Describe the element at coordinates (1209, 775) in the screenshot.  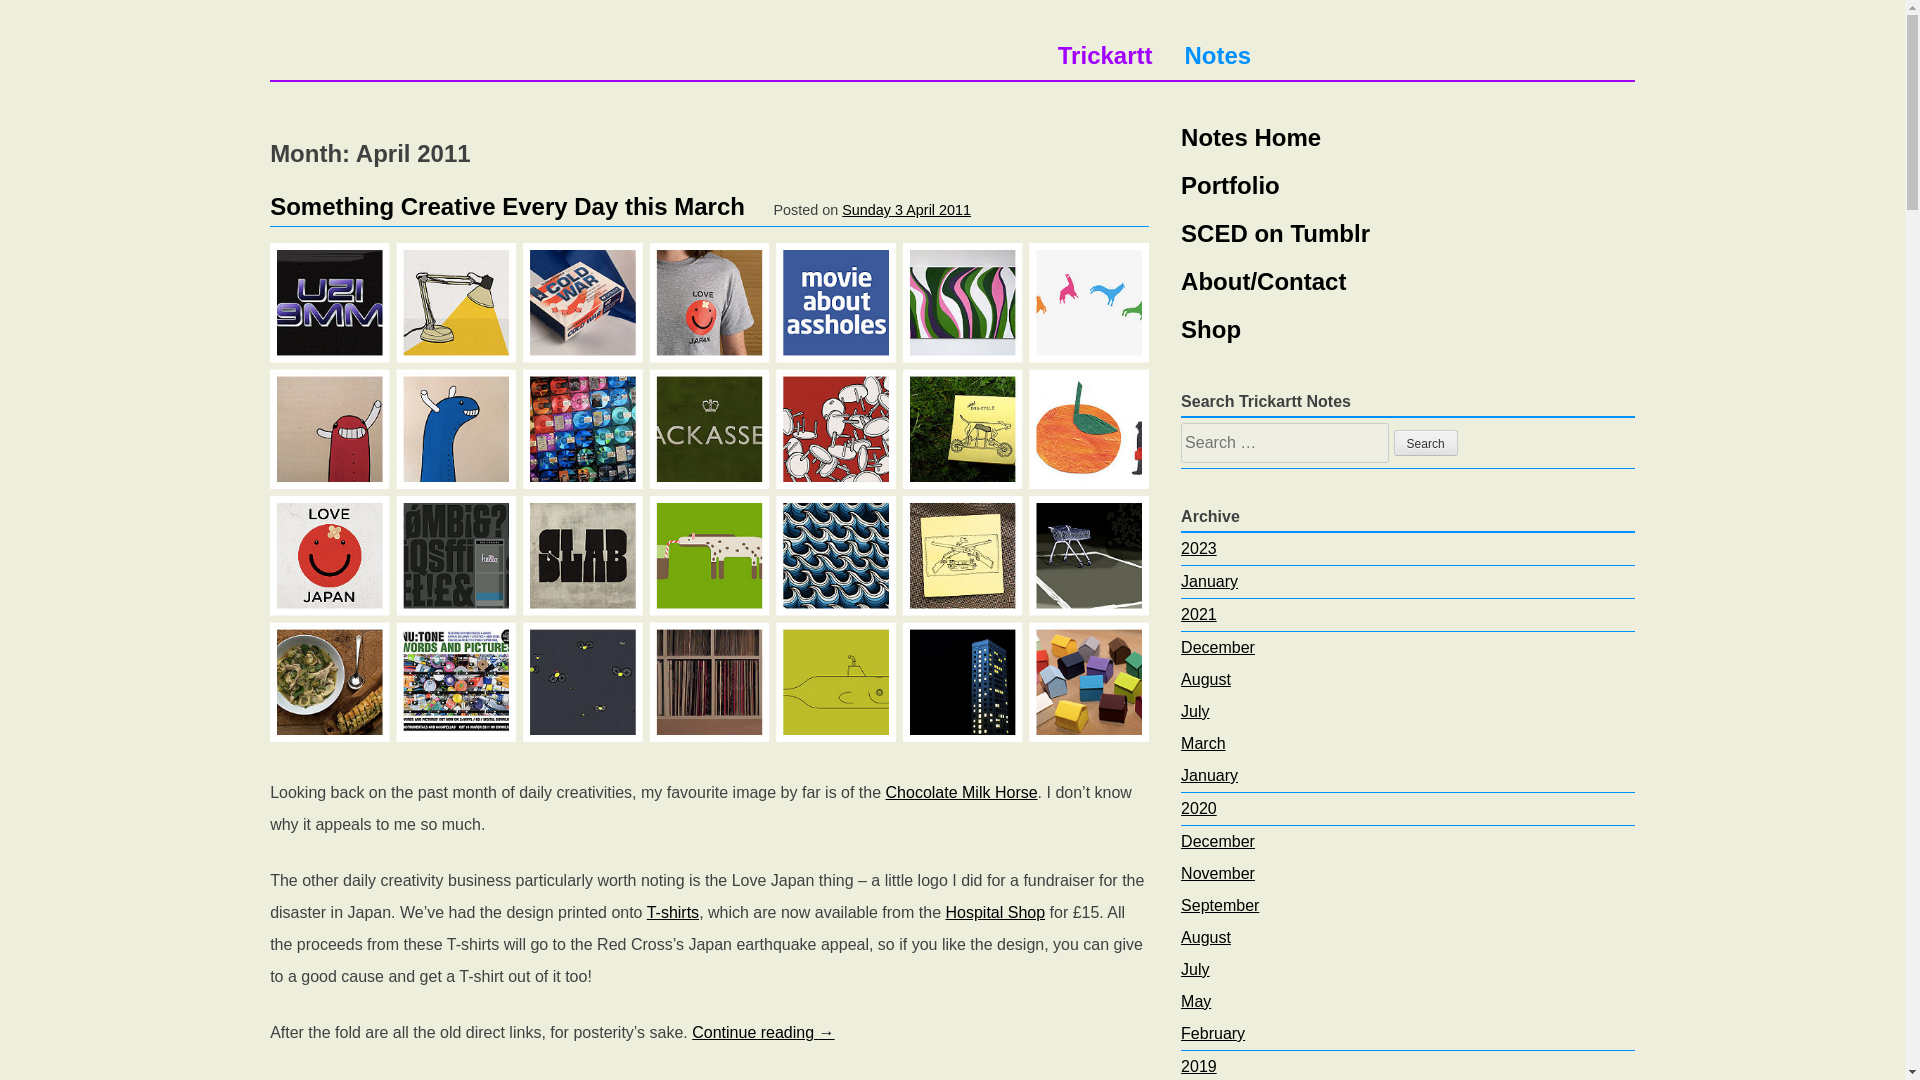
I see `January` at that location.